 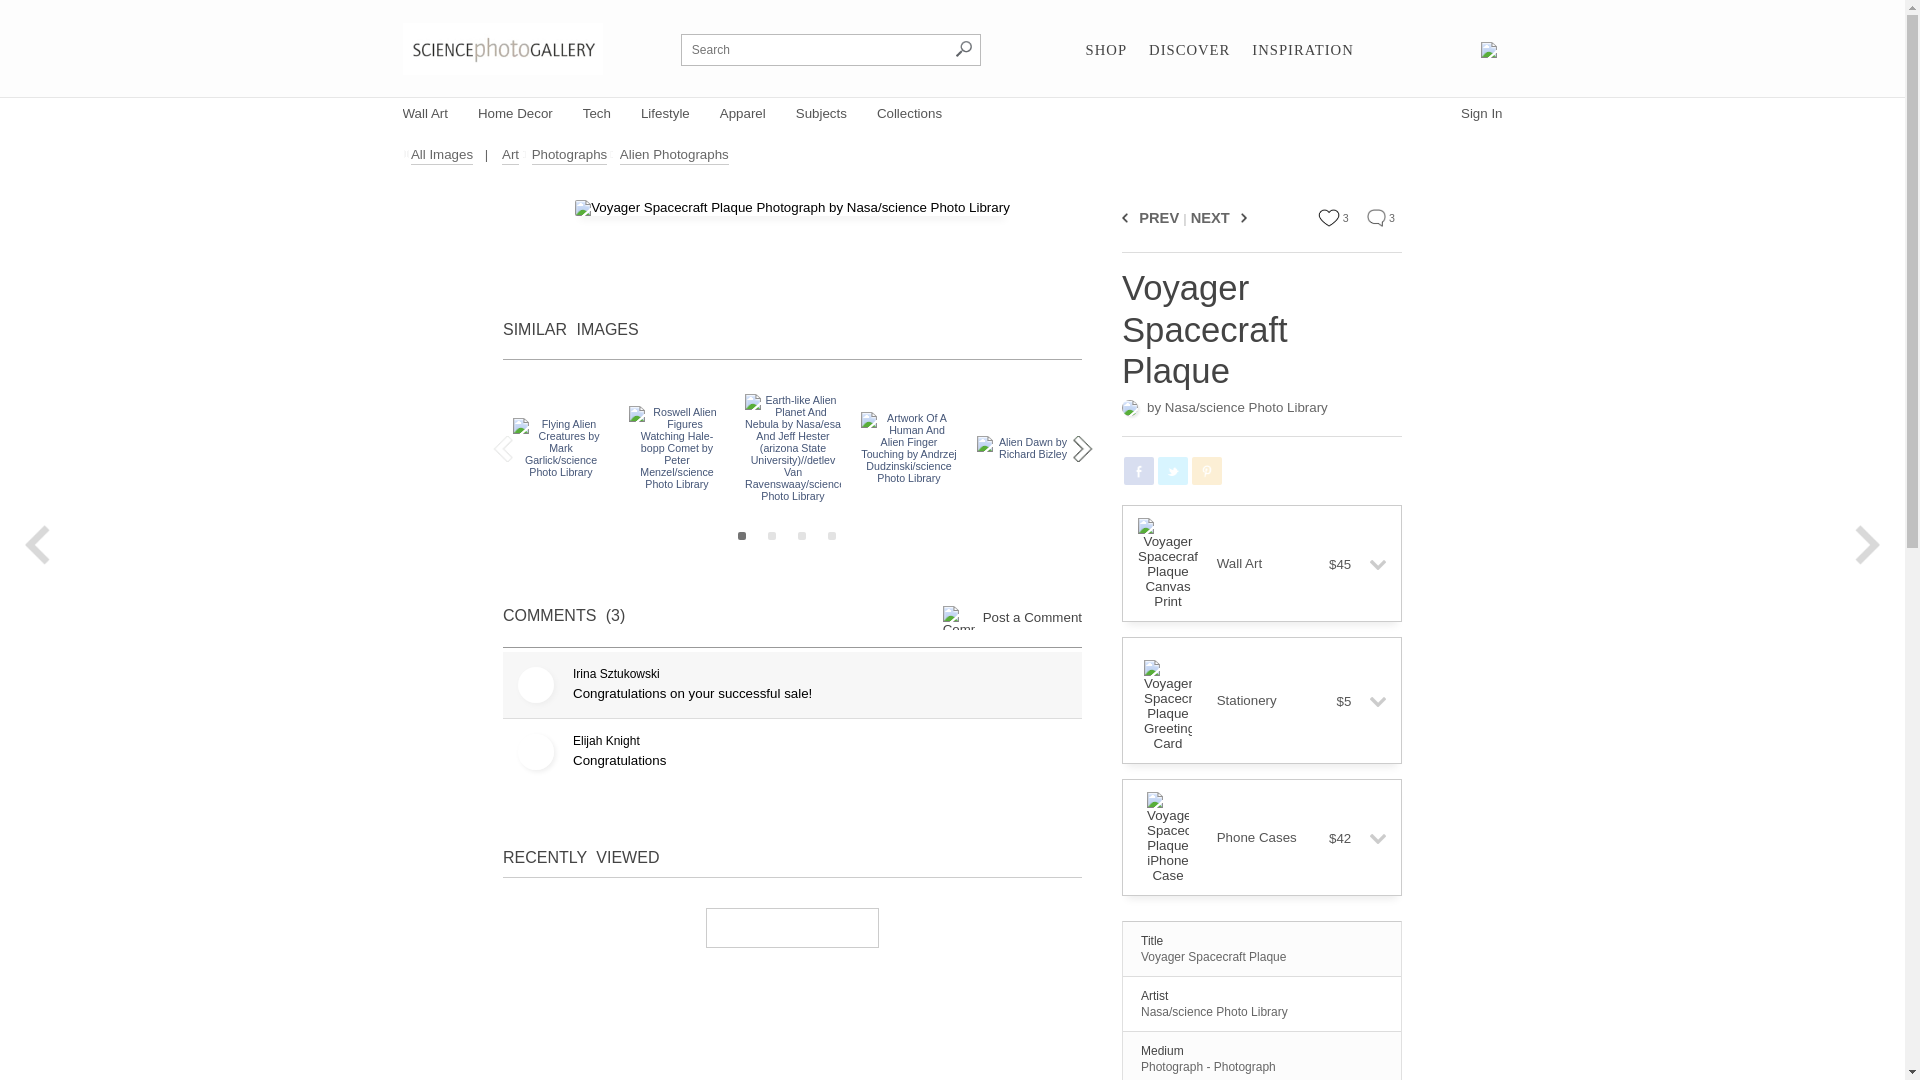 What do you see at coordinates (1302, 50) in the screenshot?
I see `INSPIRATION` at bounding box center [1302, 50].